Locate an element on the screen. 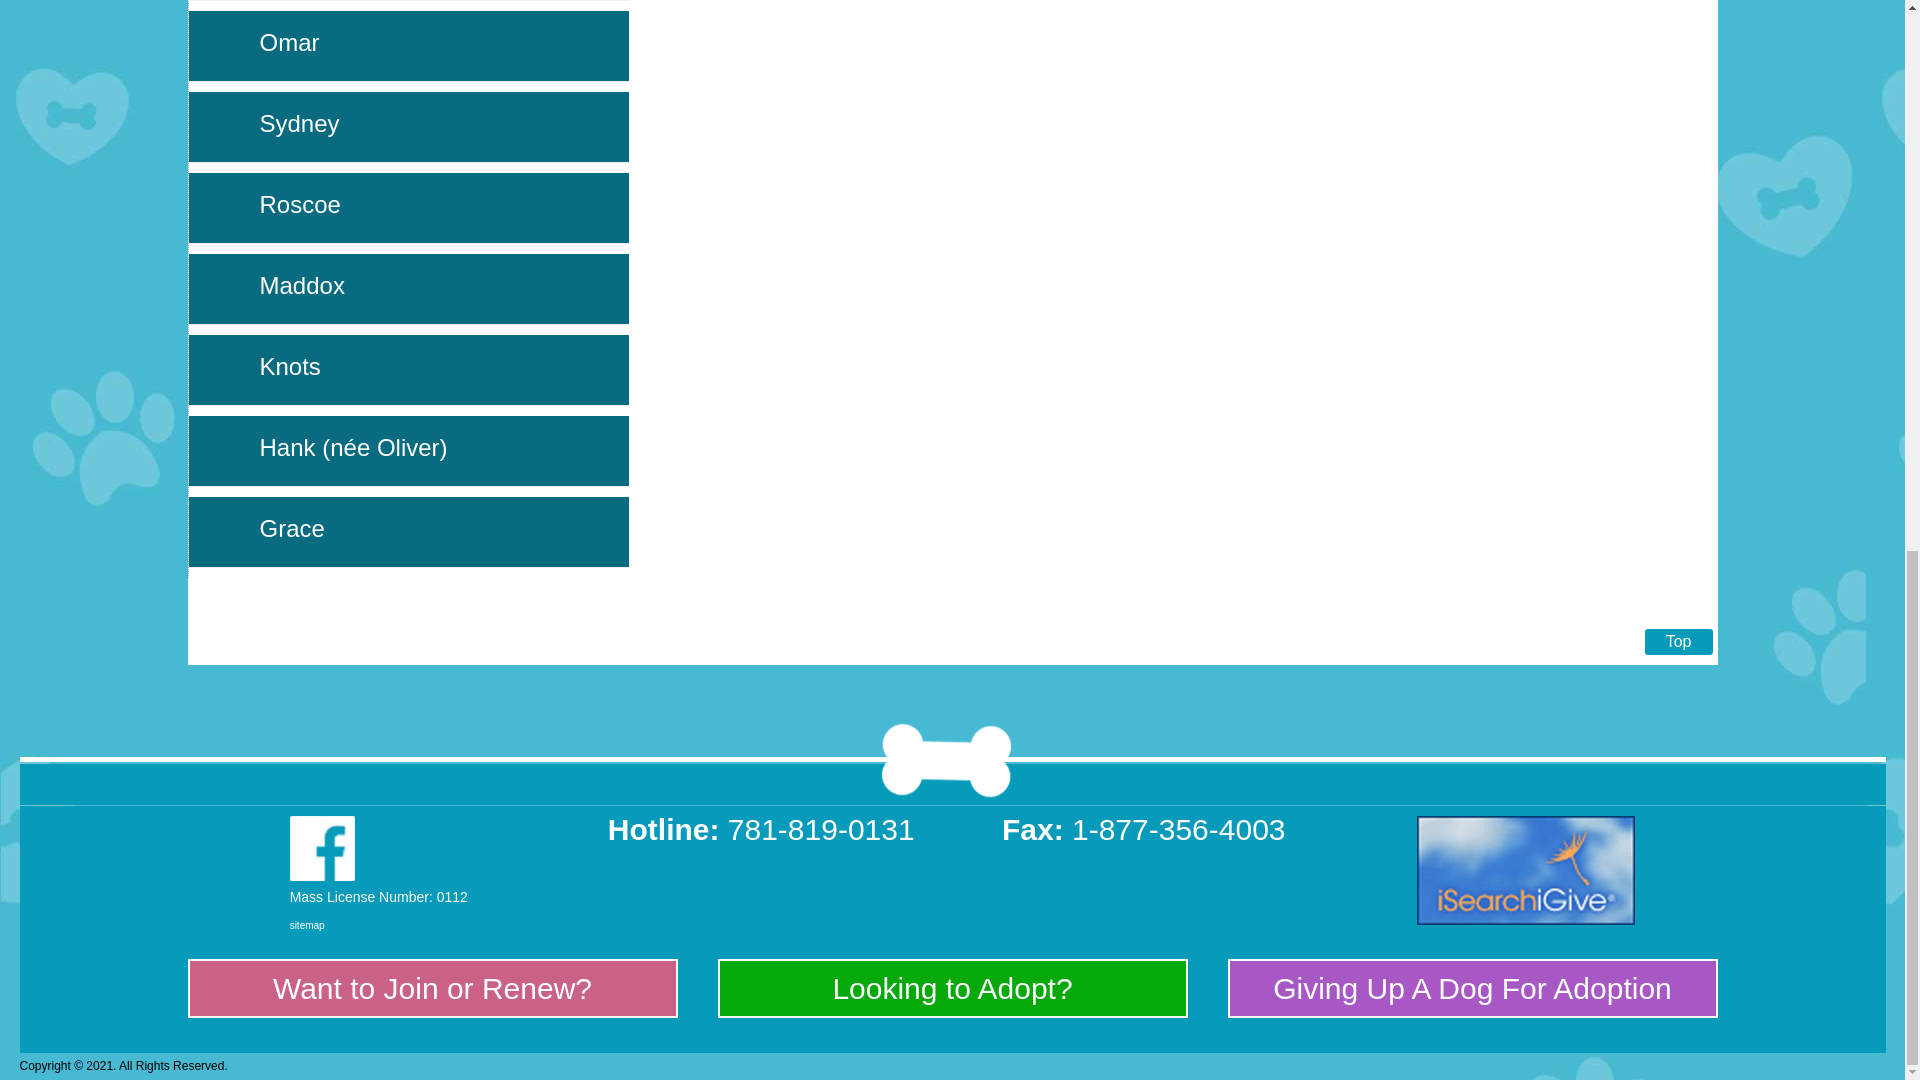 The height and width of the screenshot is (1080, 1920). sitemap is located at coordinates (306, 925).